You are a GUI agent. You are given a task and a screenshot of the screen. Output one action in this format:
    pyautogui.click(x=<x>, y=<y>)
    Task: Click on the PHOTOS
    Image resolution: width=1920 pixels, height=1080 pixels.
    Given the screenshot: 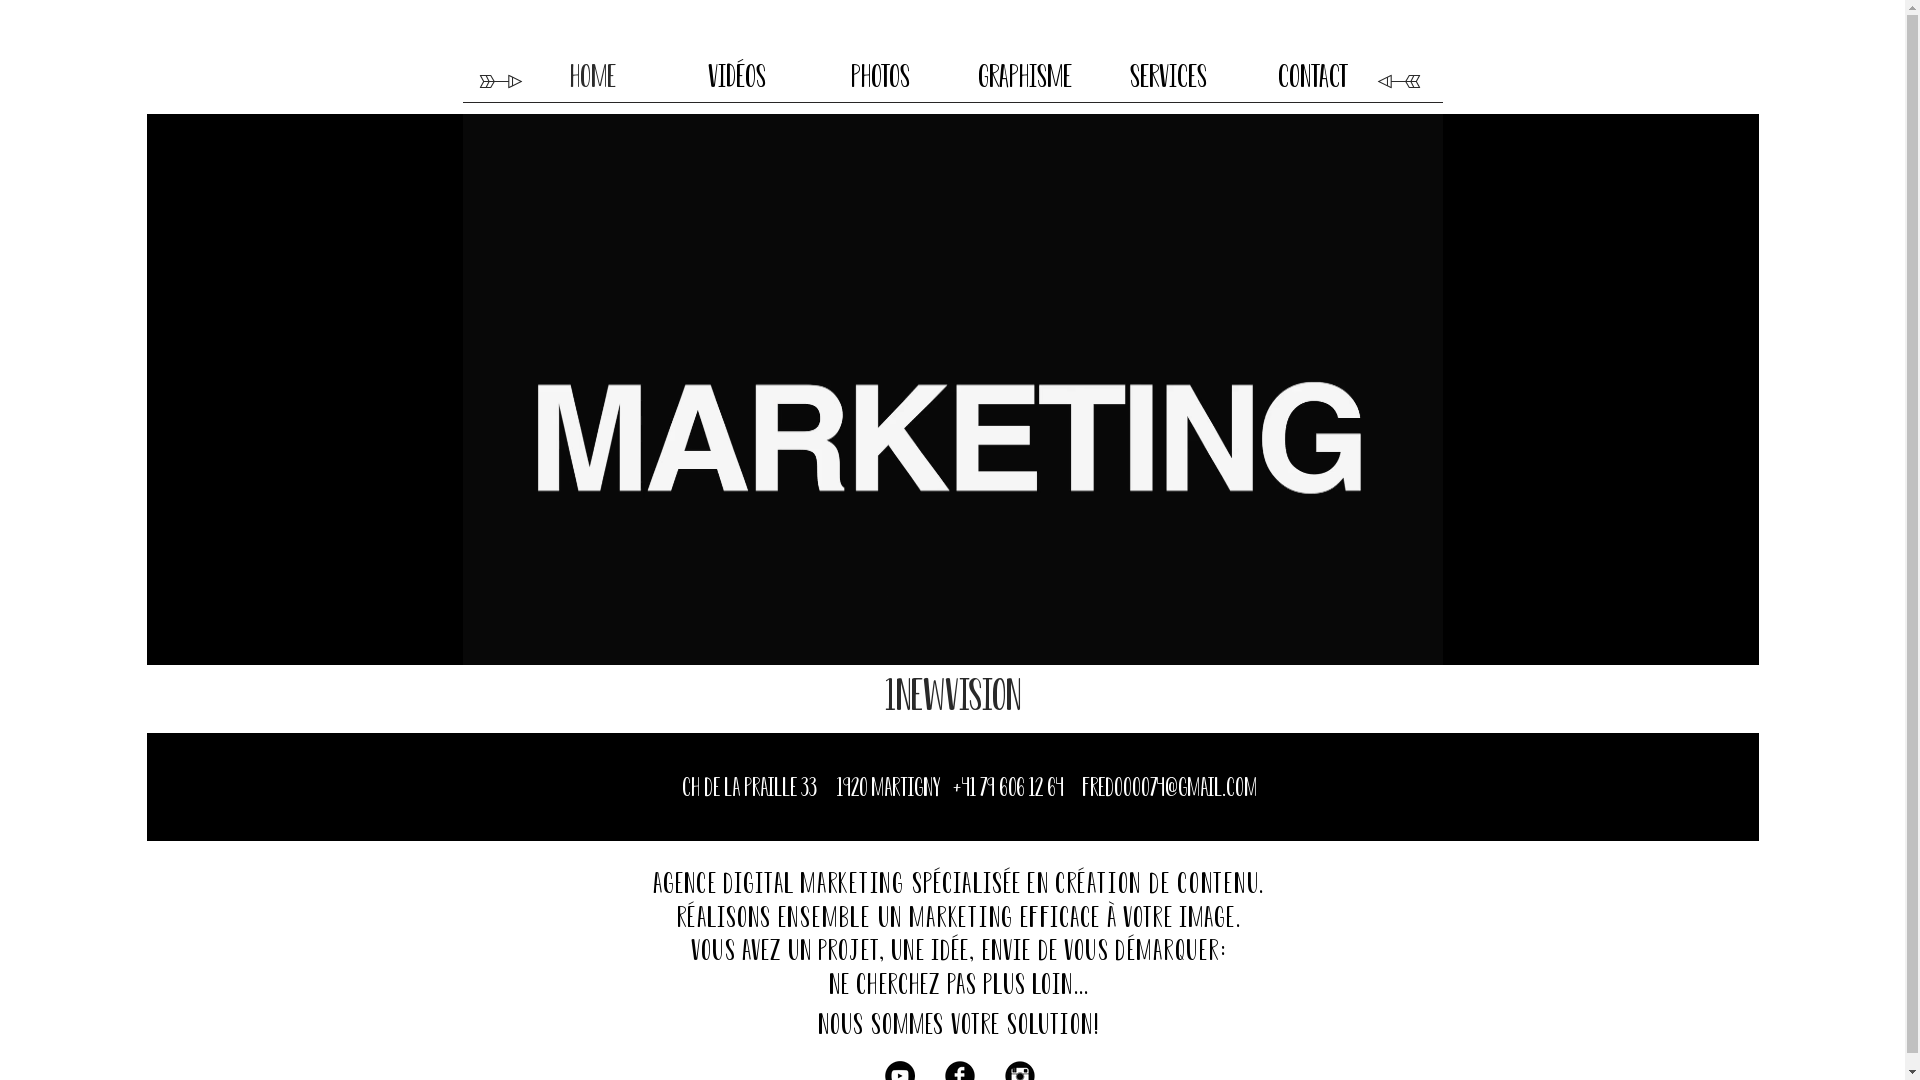 What is the action you would take?
    pyautogui.click(x=880, y=76)
    